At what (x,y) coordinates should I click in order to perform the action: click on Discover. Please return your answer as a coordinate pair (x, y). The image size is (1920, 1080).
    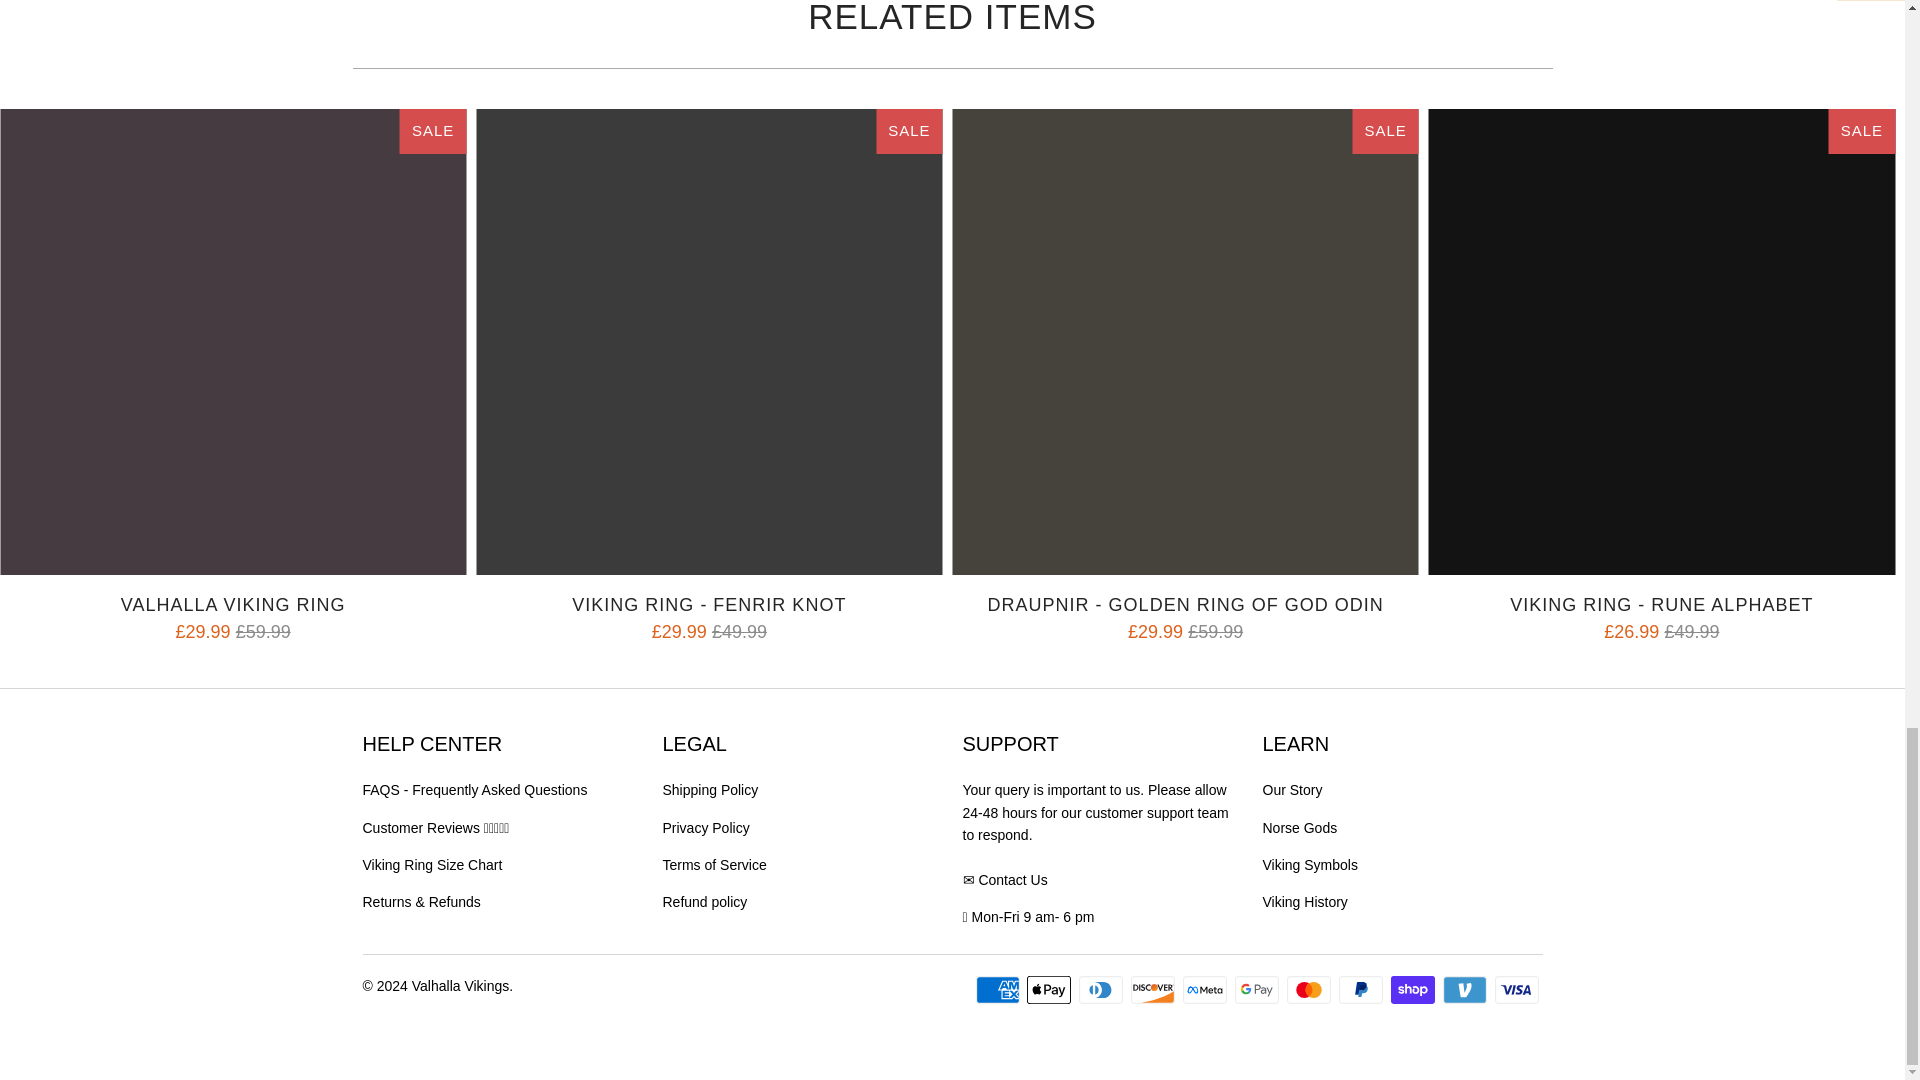
    Looking at the image, I should click on (1154, 990).